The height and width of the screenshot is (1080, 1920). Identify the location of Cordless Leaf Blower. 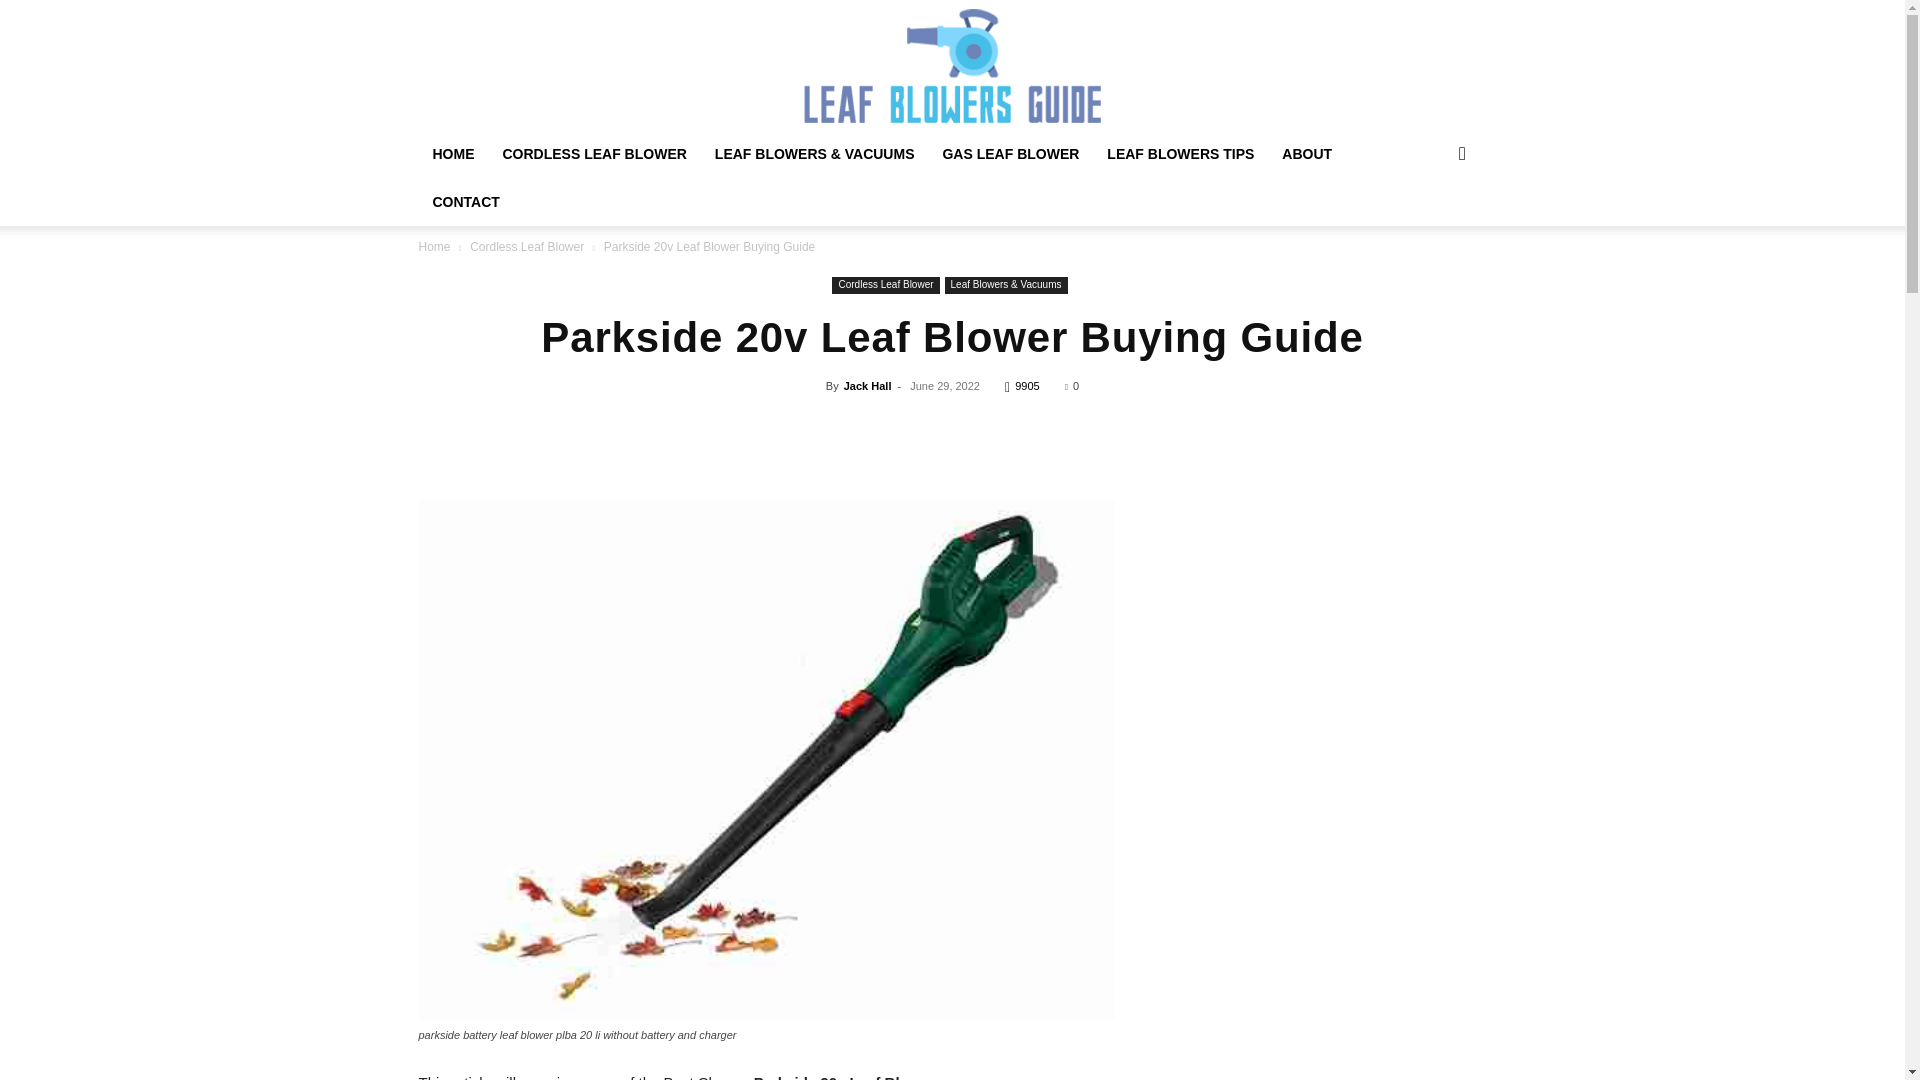
(884, 284).